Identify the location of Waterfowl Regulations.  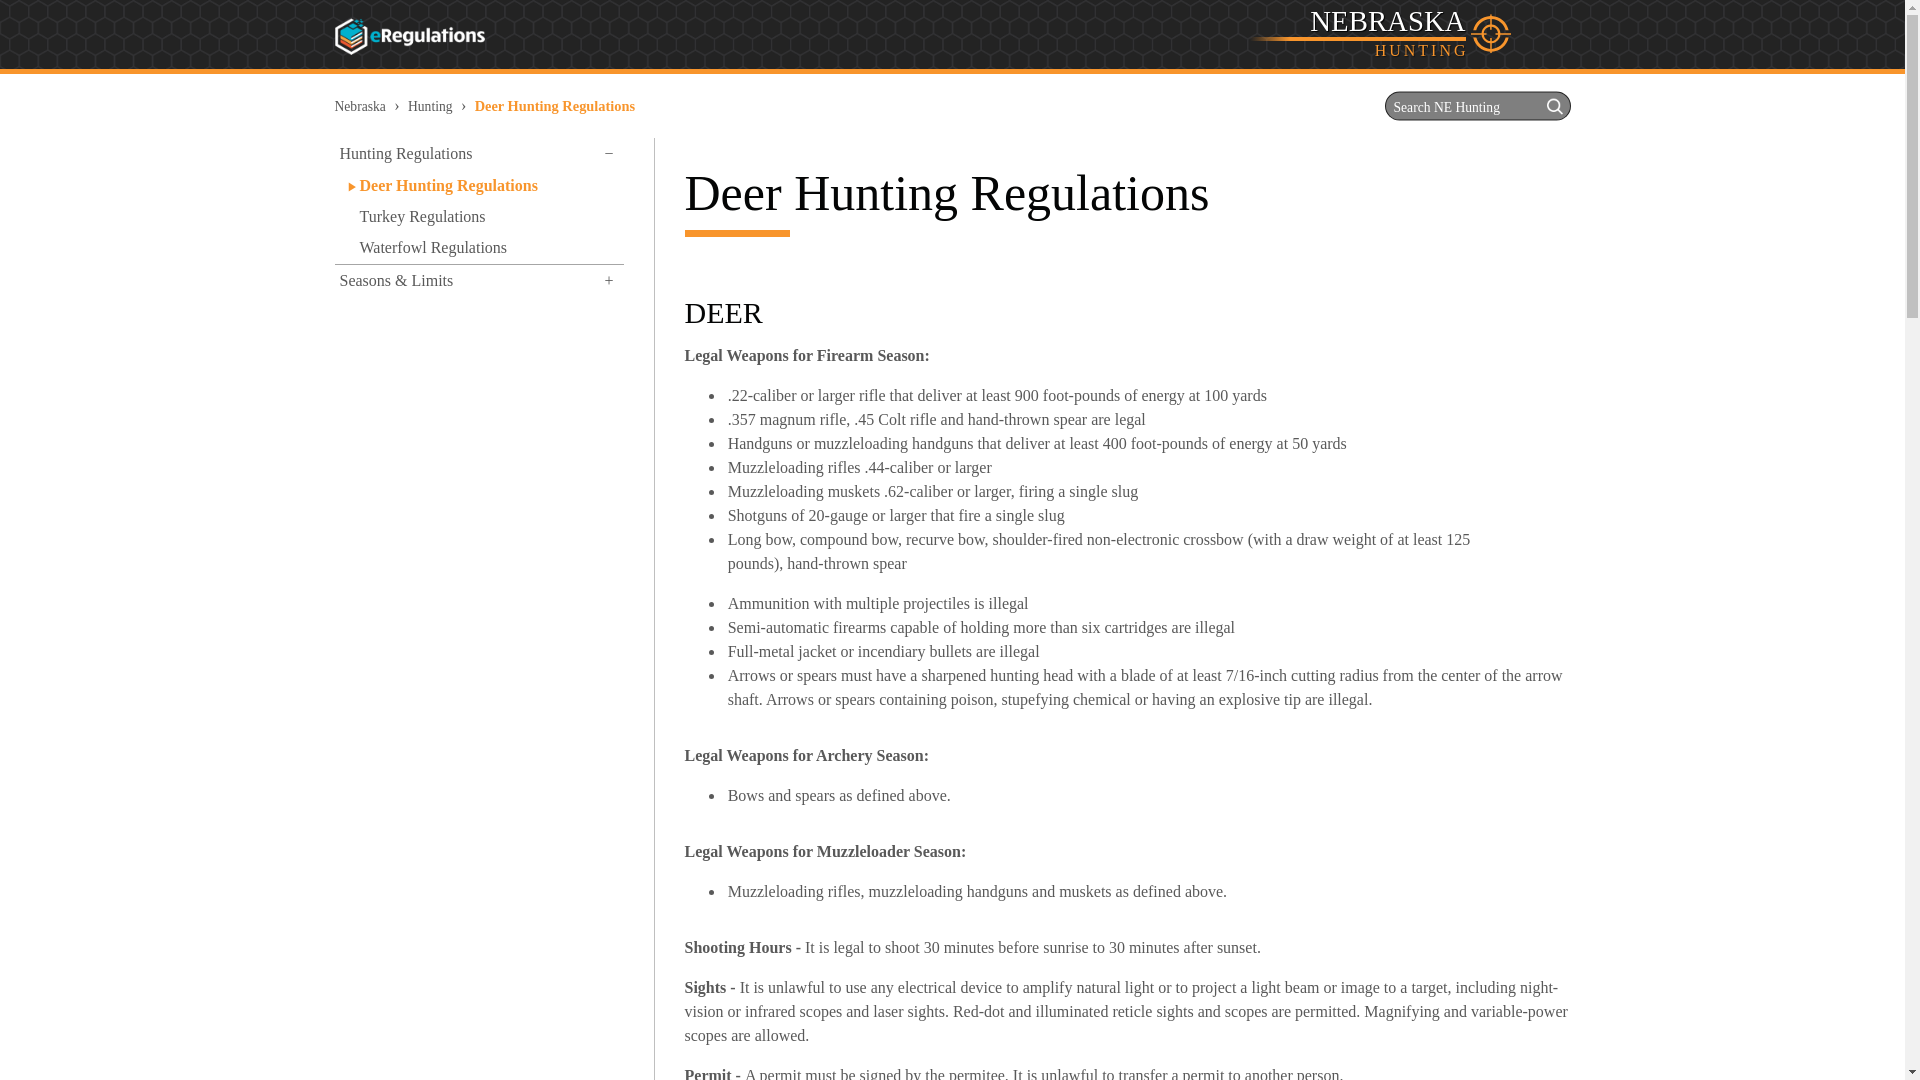
(488, 248).